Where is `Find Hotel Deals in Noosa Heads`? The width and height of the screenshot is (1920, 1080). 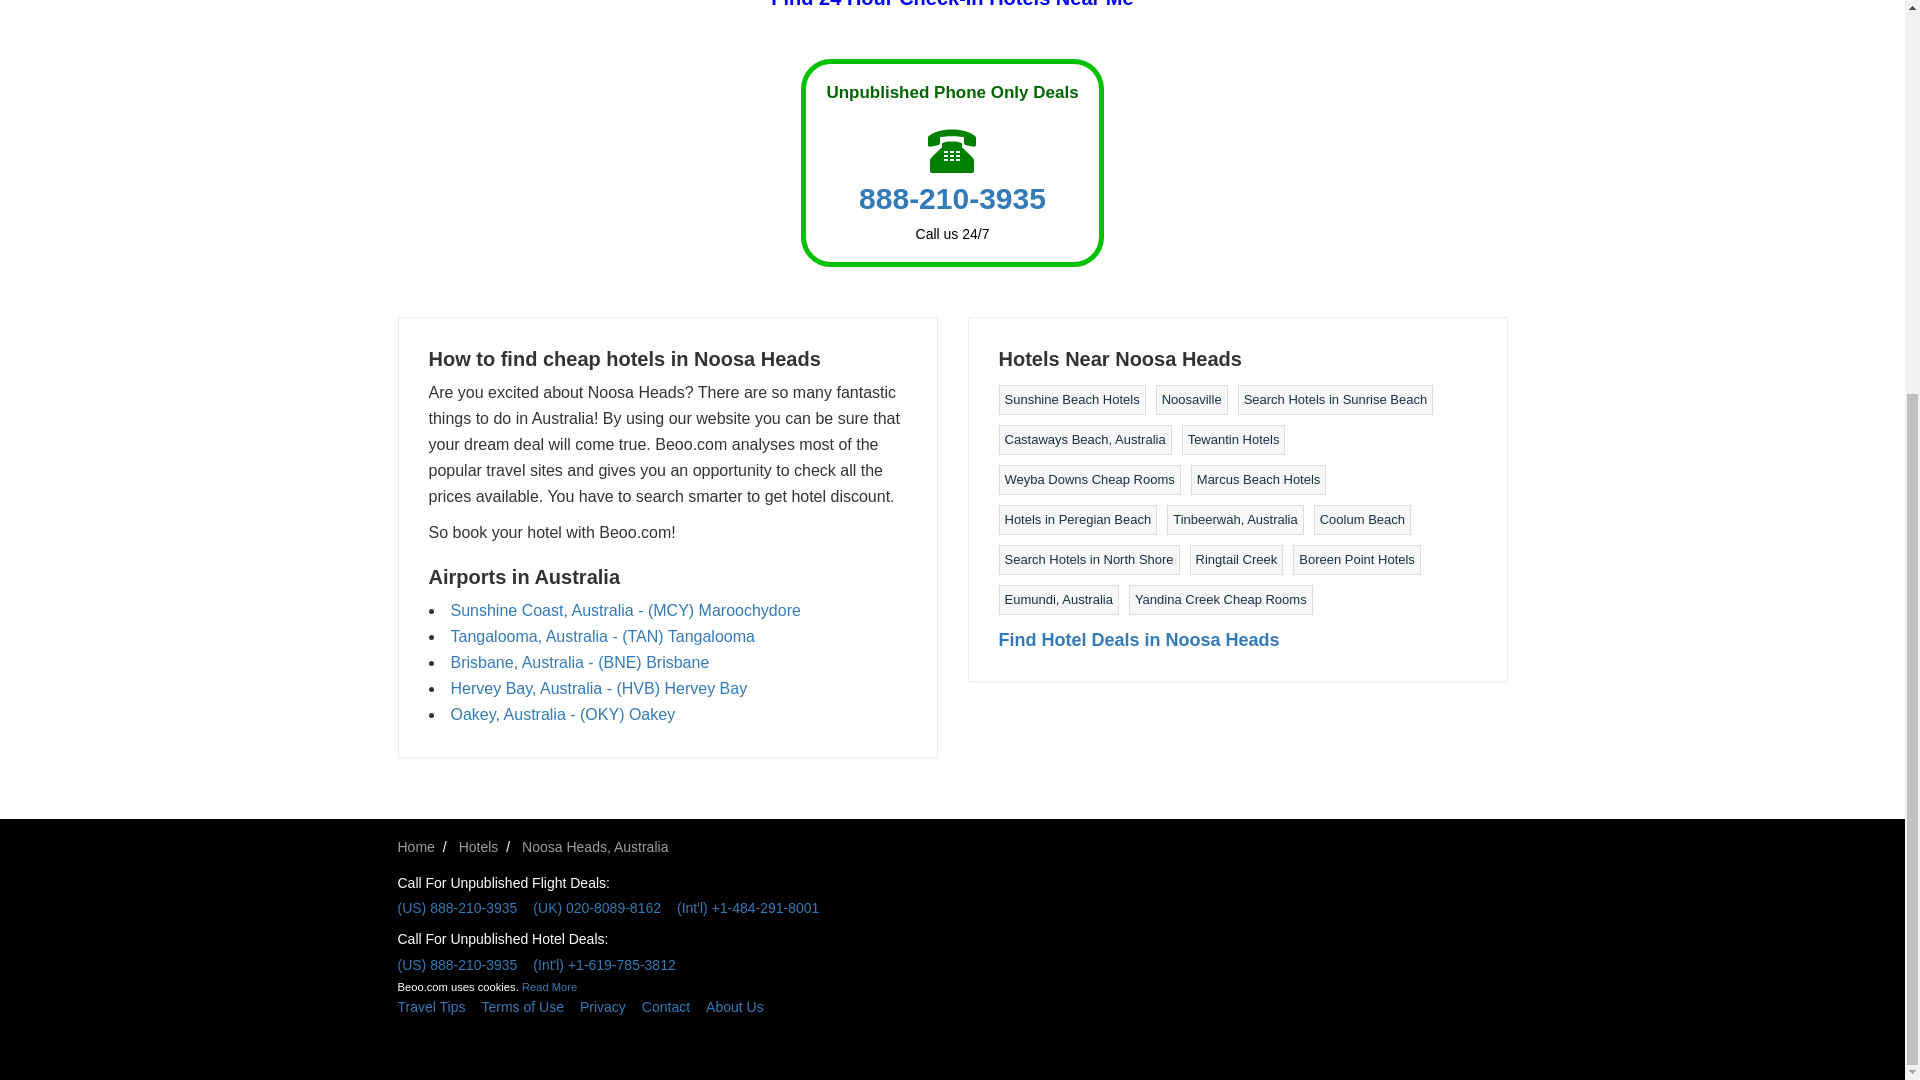
Find Hotel Deals in Noosa Heads is located at coordinates (1138, 640).